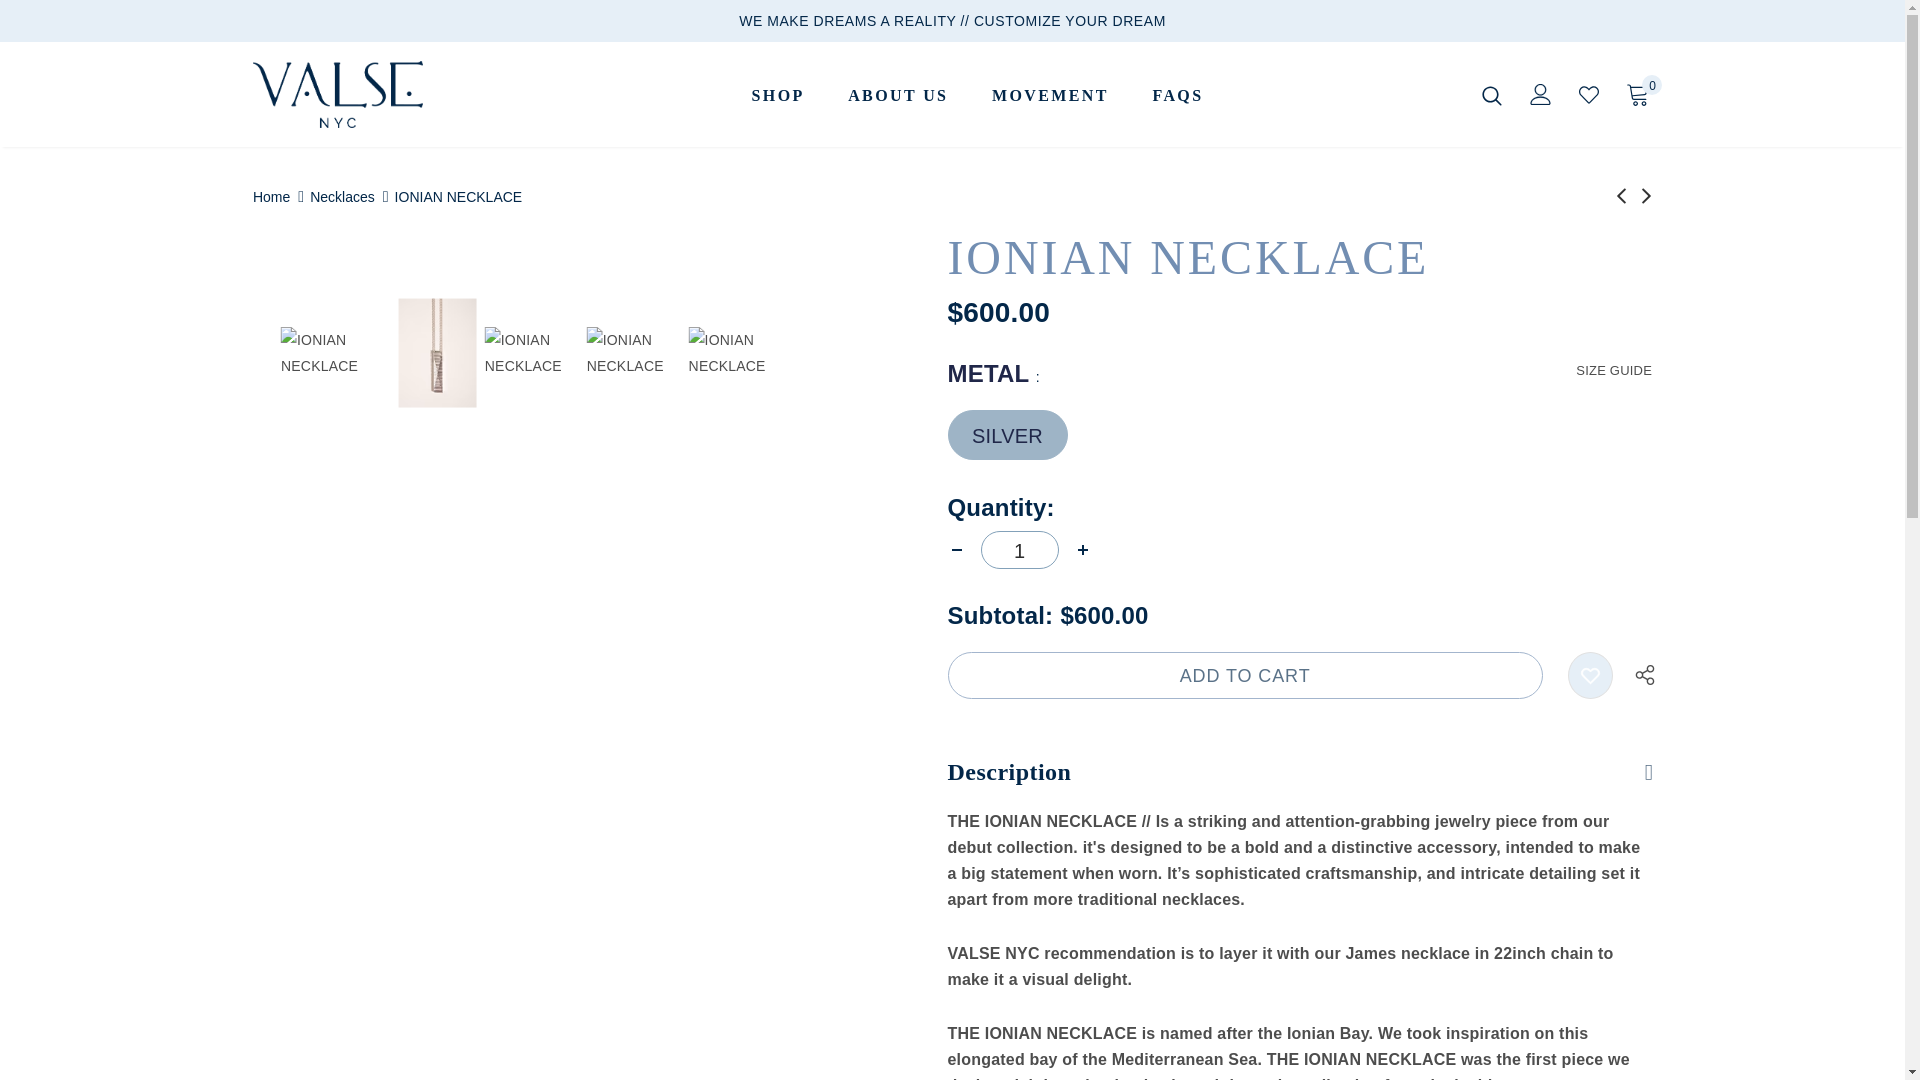 This screenshot has height=1080, width=1920. Describe the element at coordinates (1638, 94) in the screenshot. I see `0` at that location.